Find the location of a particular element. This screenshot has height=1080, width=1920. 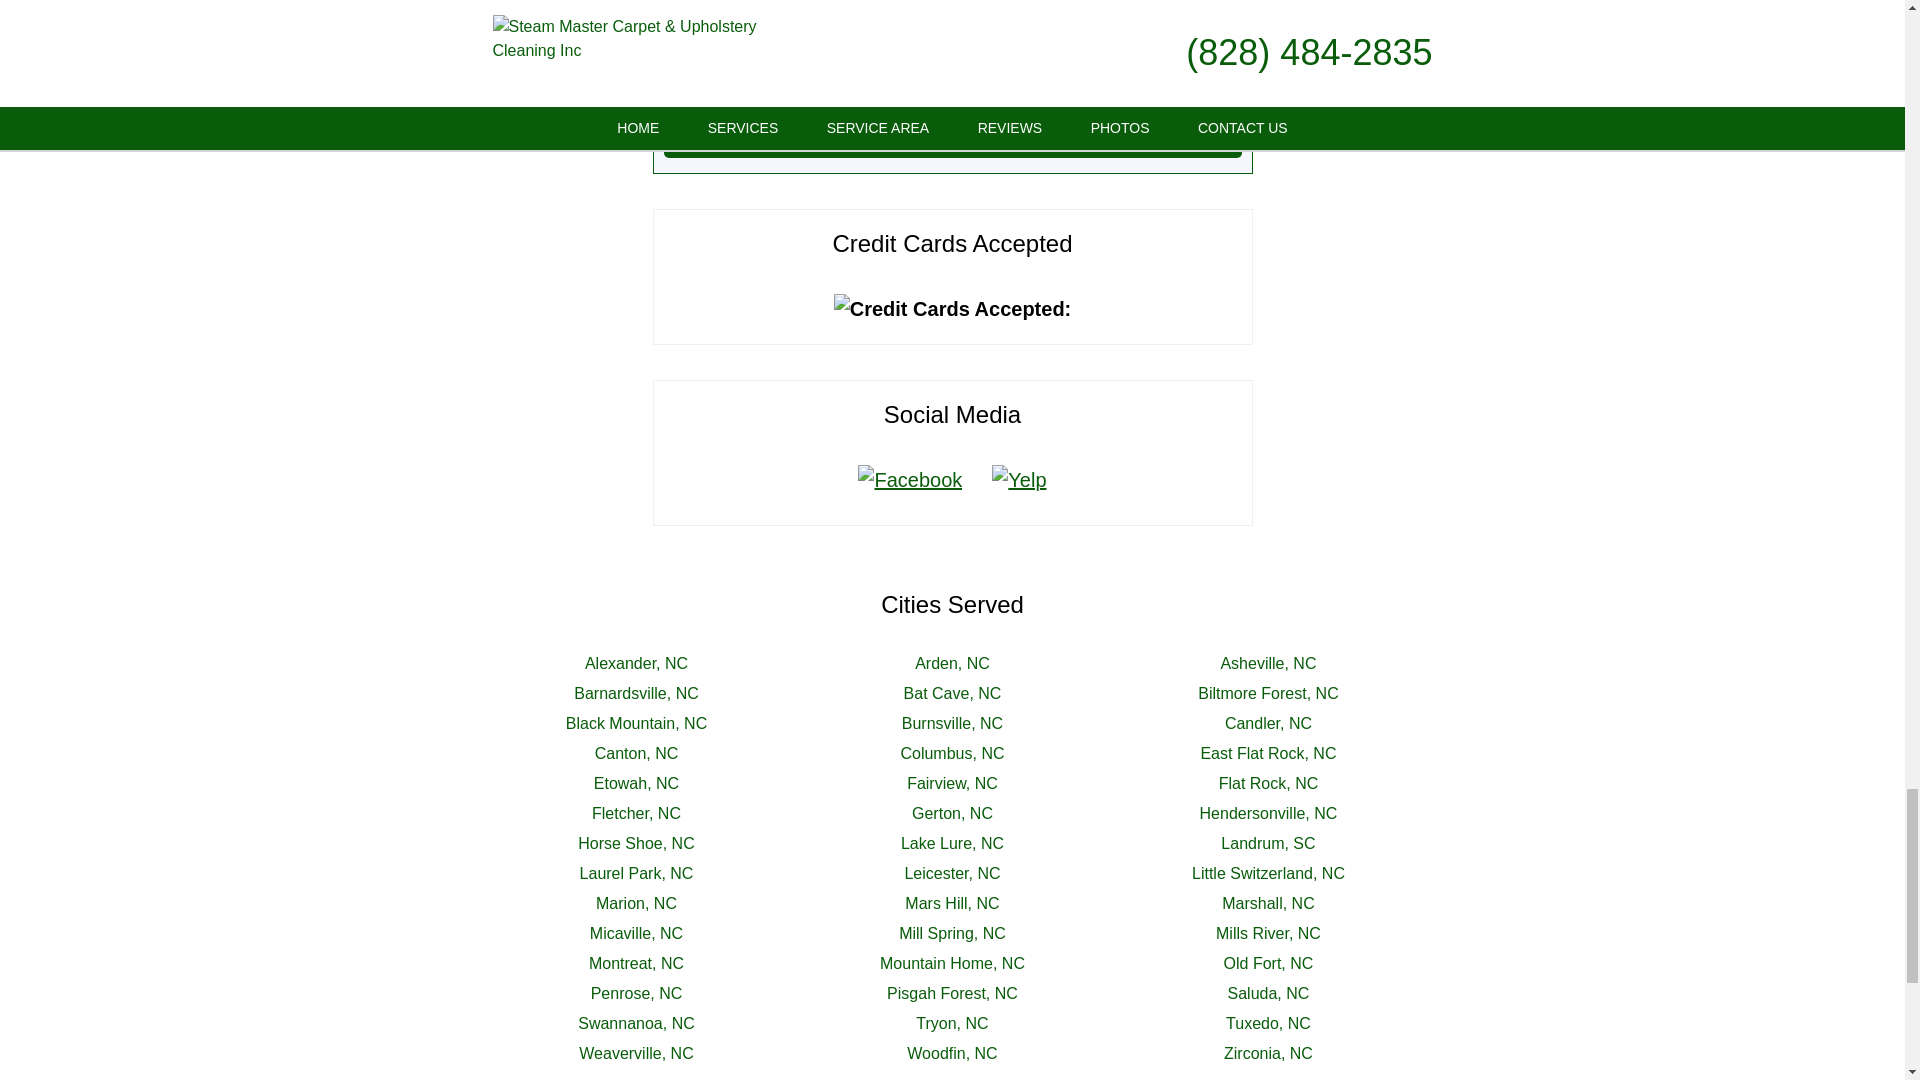

Yelp is located at coordinates (1019, 480).